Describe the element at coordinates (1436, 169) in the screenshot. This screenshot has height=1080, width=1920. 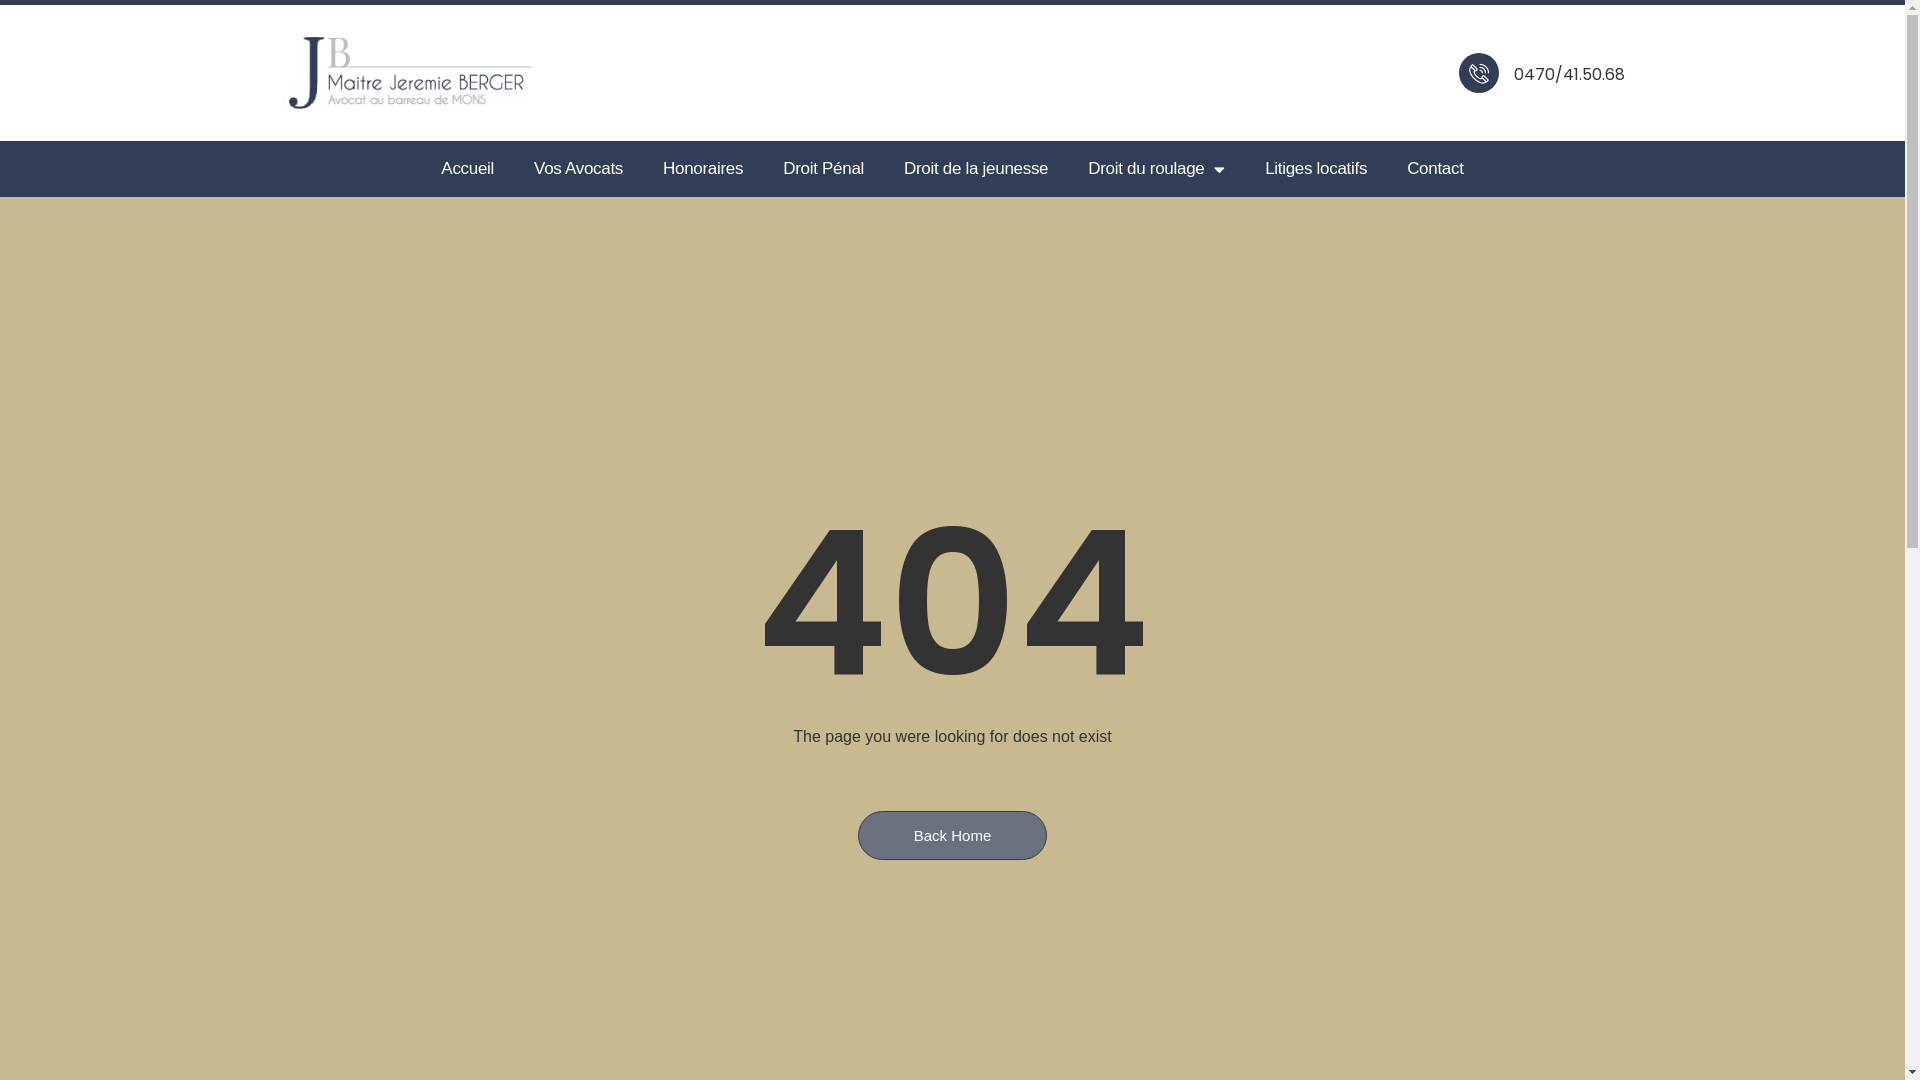
I see `Contact` at that location.